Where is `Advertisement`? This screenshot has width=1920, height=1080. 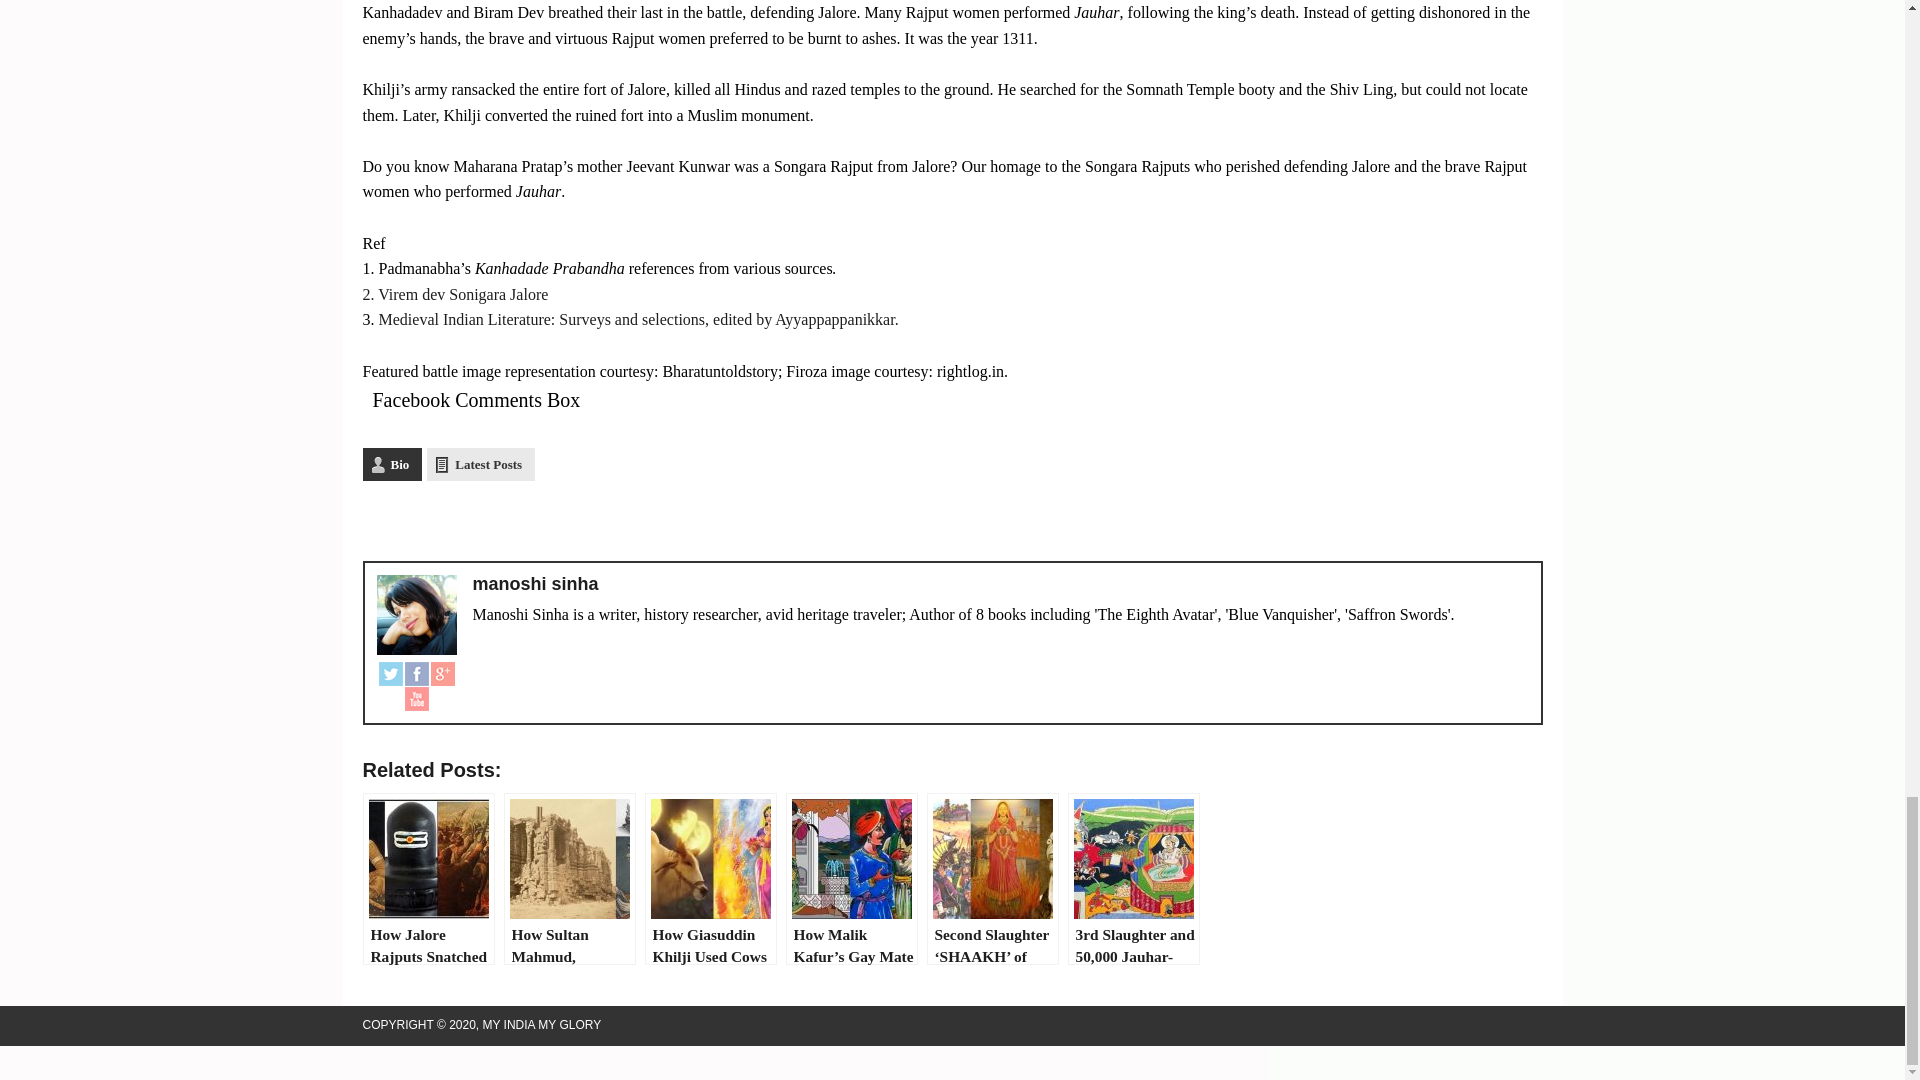 Advertisement is located at coordinates (952, 520).